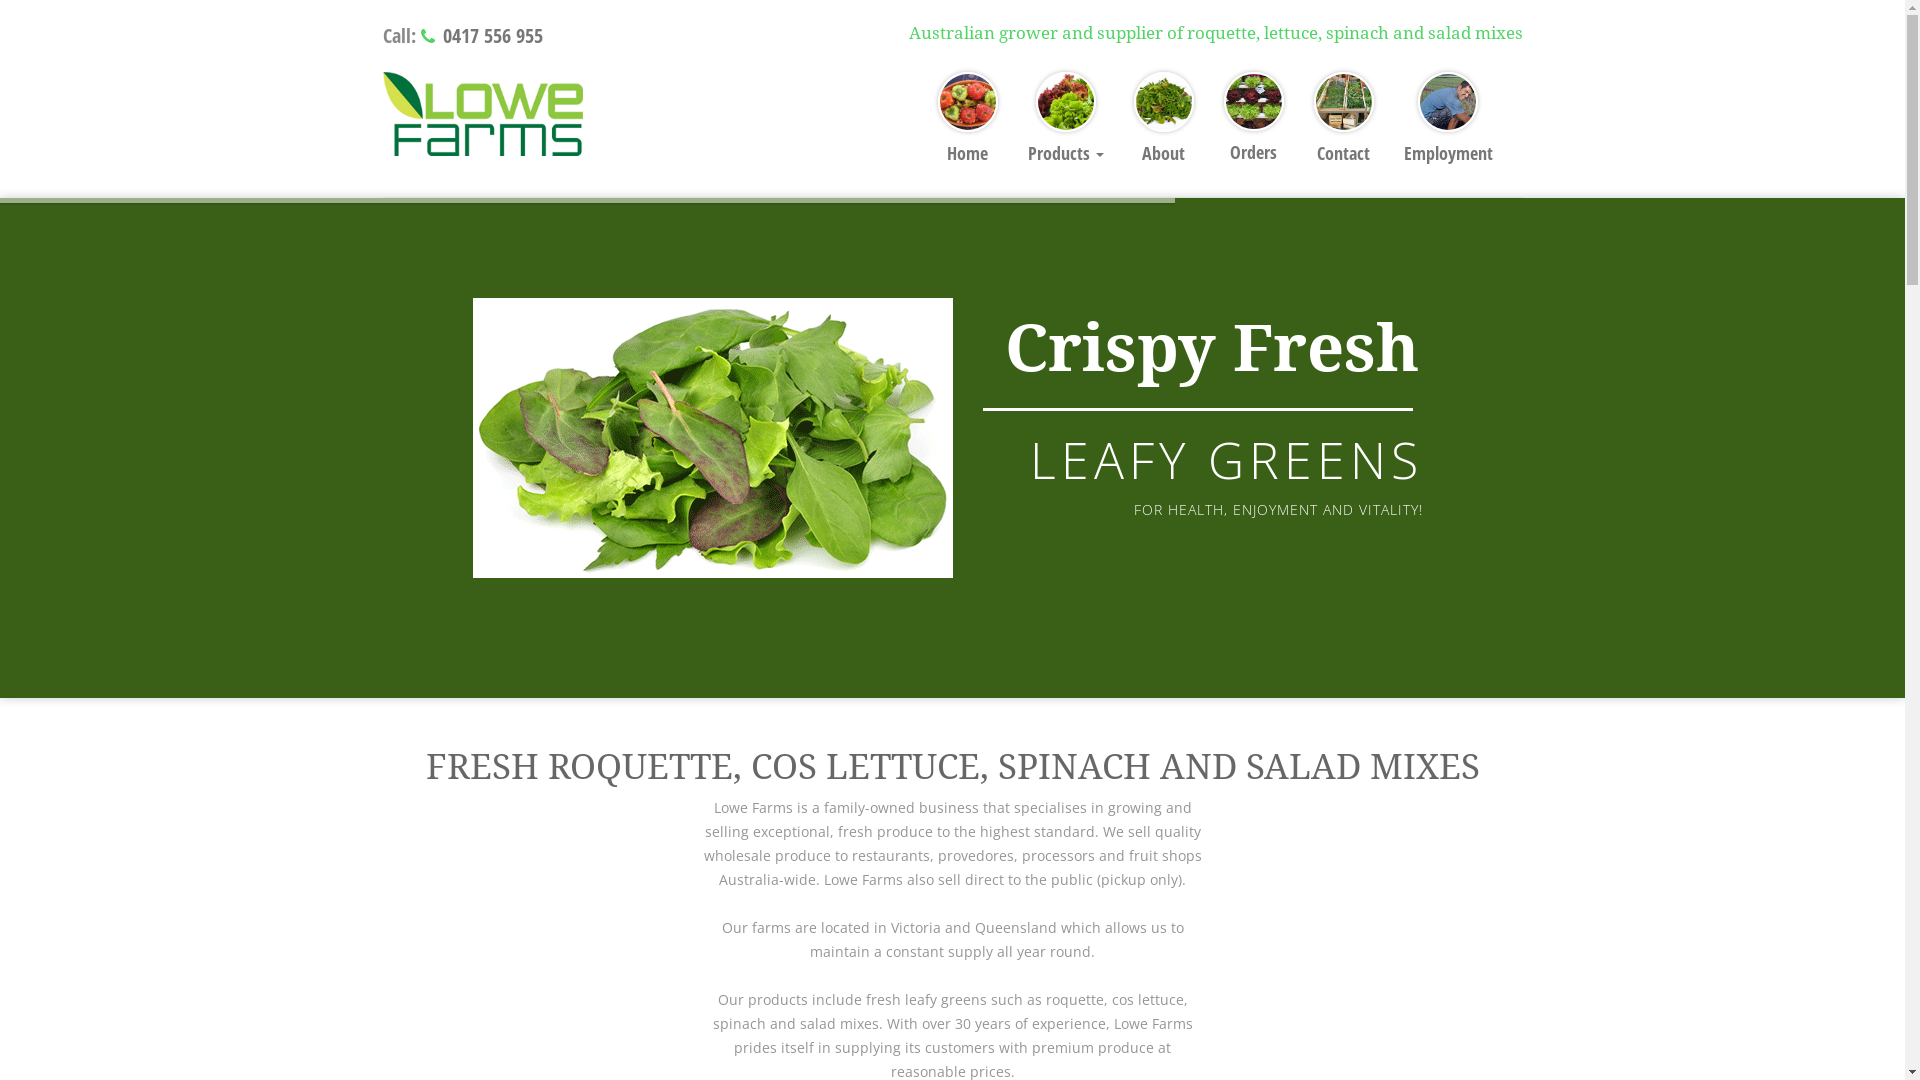  What do you see at coordinates (540, 518) in the screenshot?
I see `Spinach` at bounding box center [540, 518].